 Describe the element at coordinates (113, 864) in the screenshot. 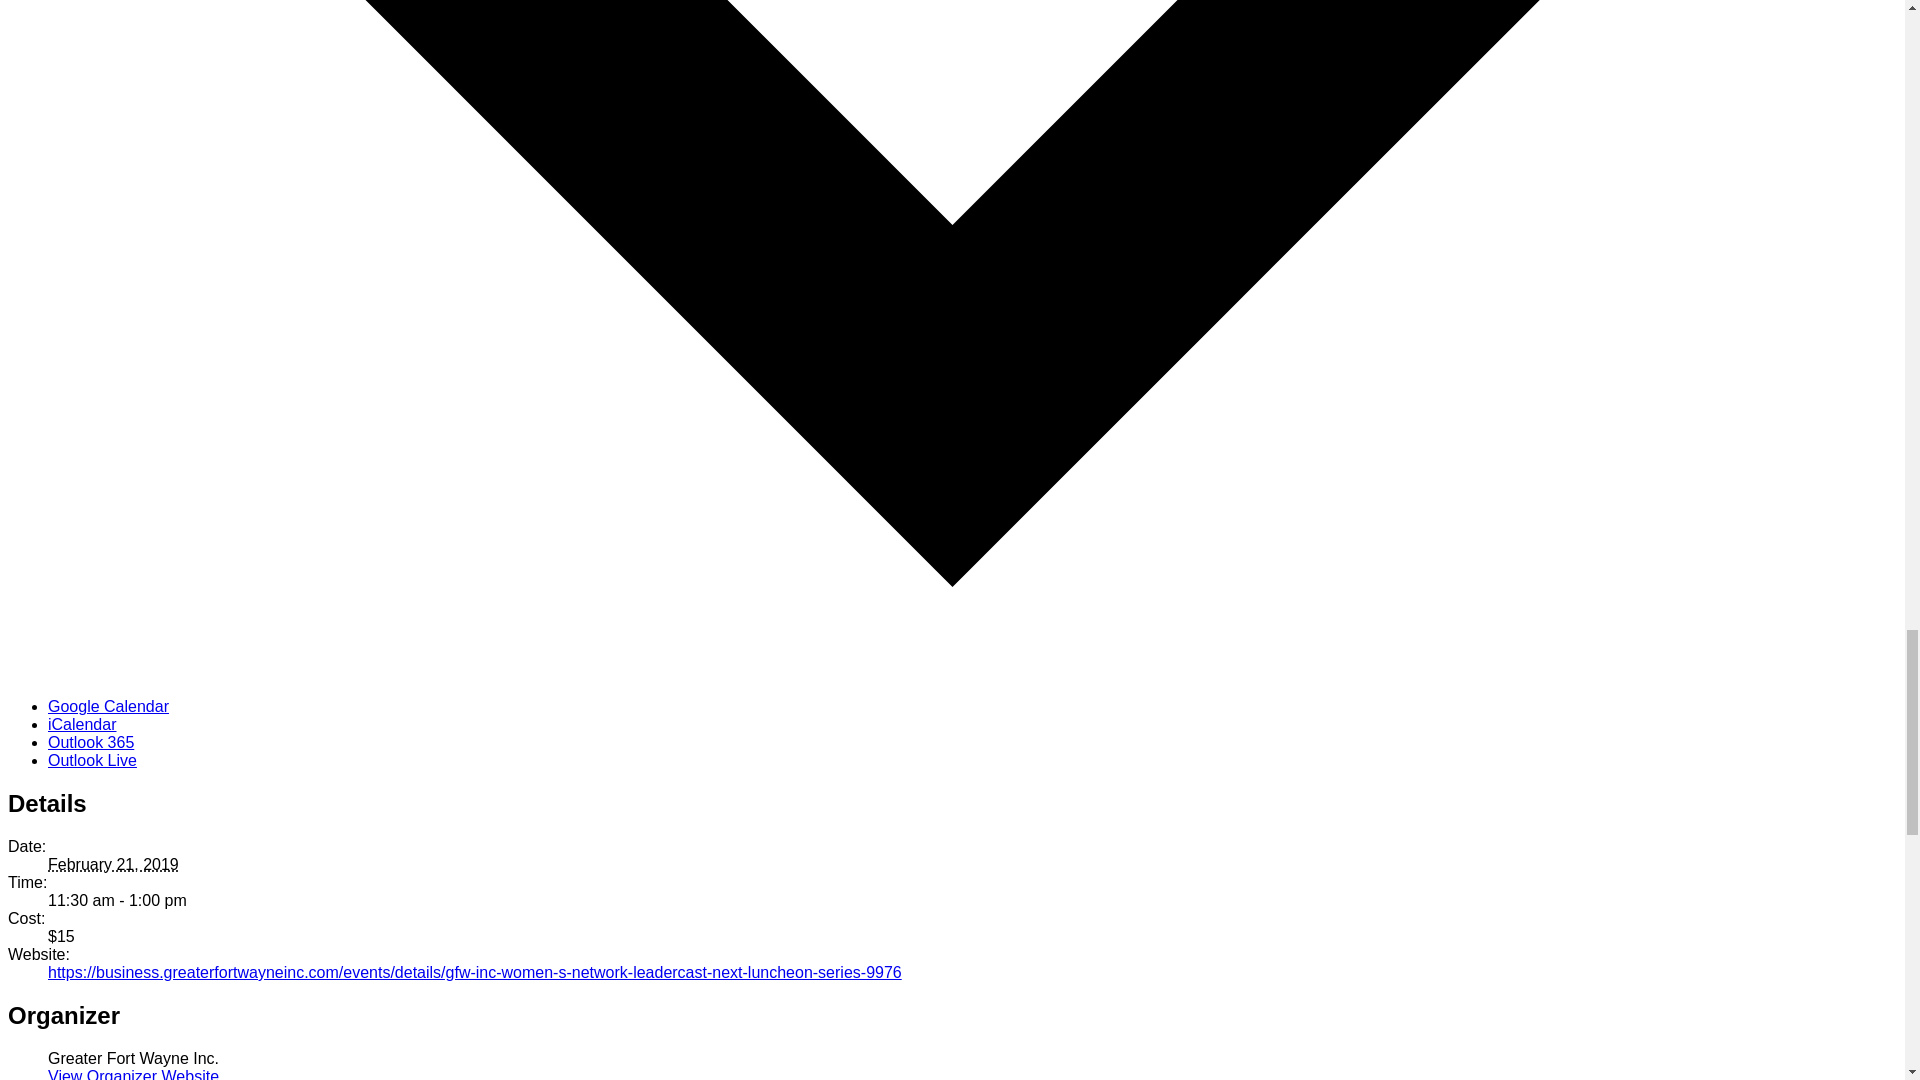

I see `2019-02-21` at that location.